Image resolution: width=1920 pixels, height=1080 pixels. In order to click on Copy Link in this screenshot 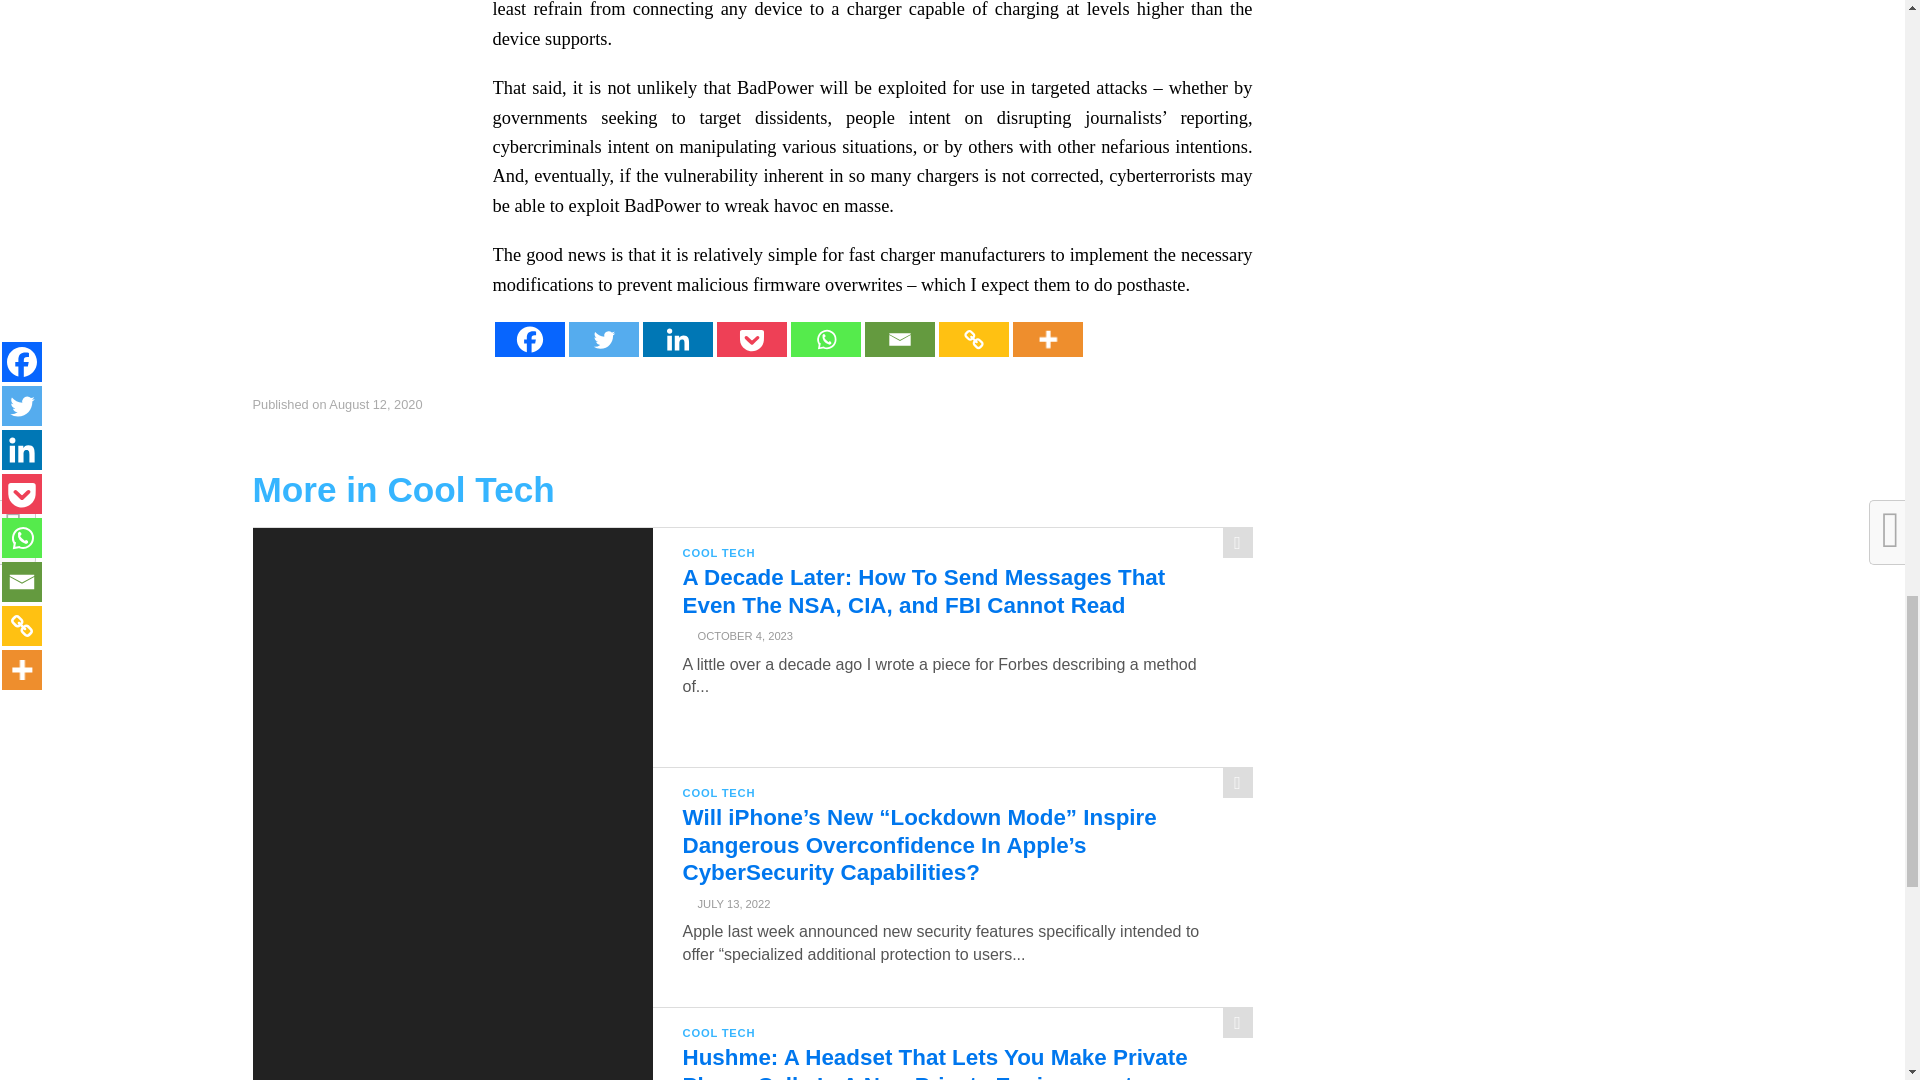, I will do `click(973, 339)`.